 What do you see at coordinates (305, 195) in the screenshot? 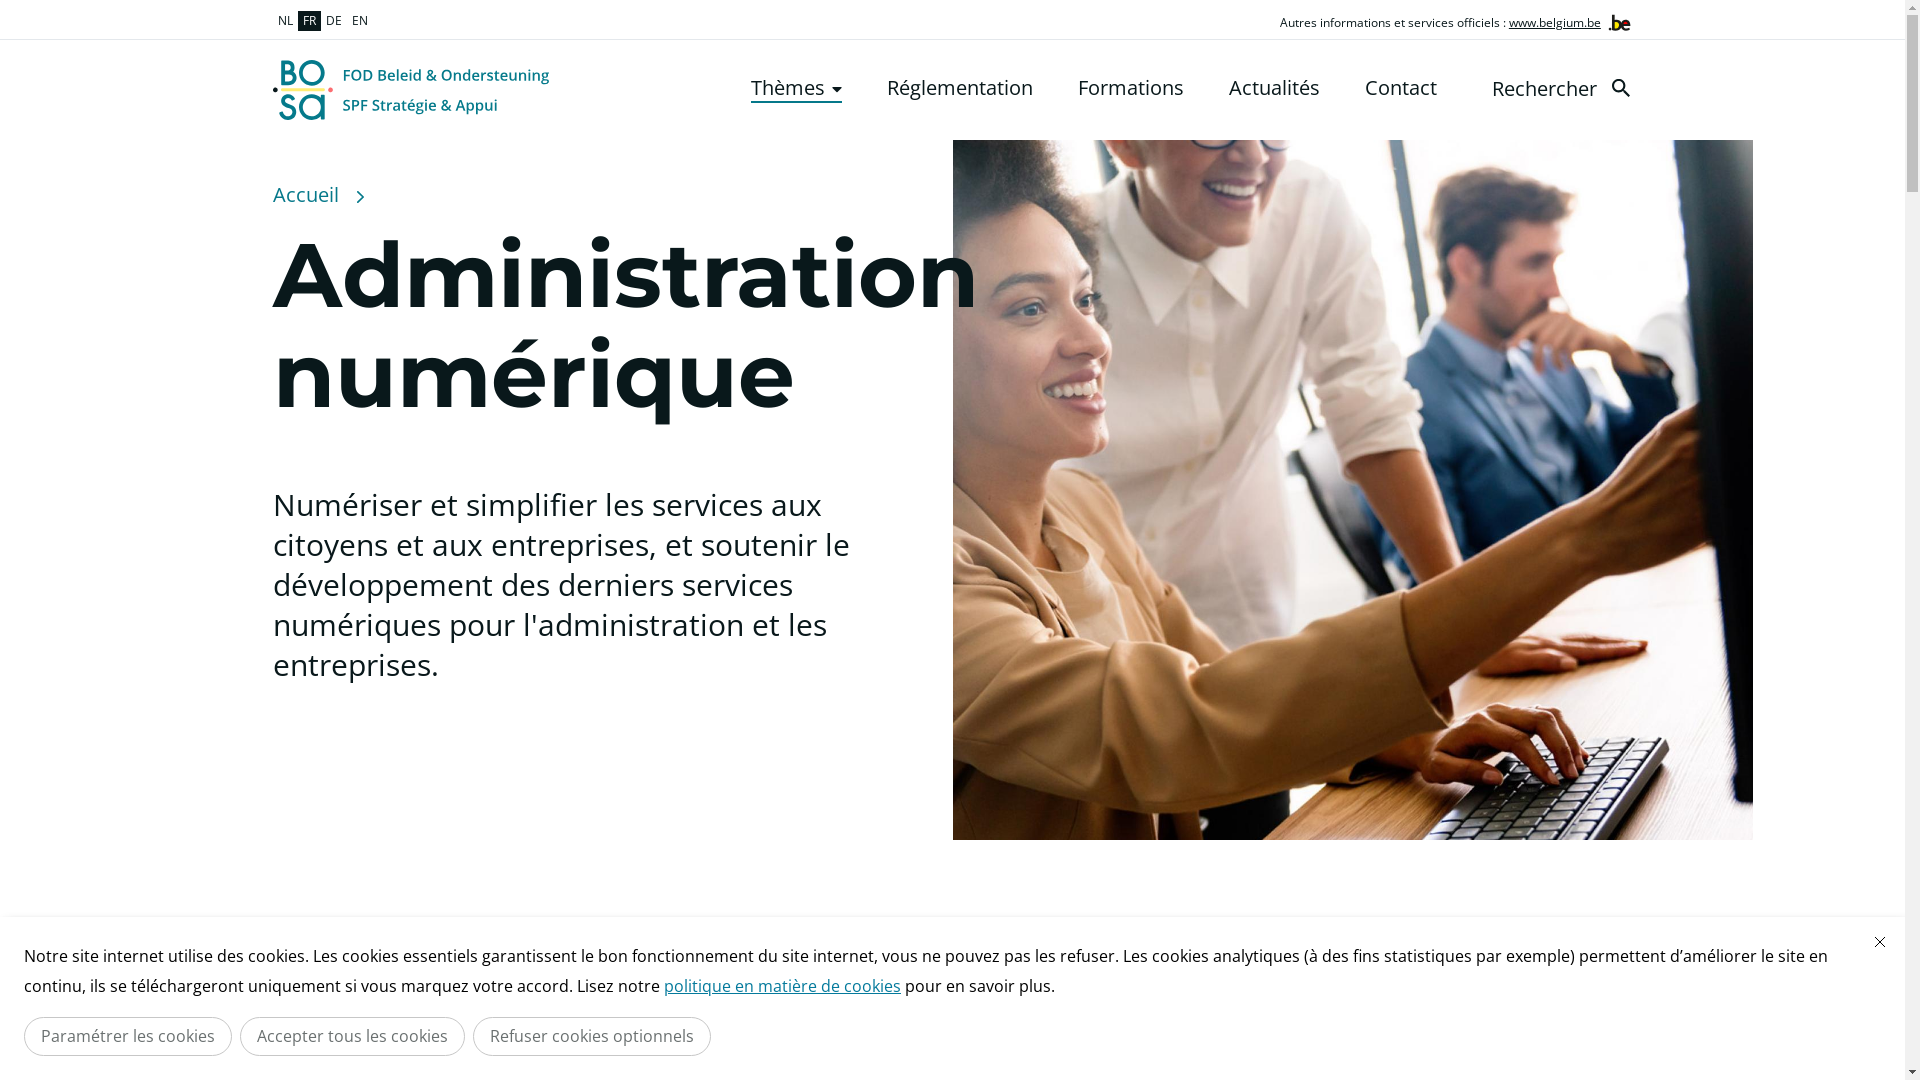
I see `Accueil` at bounding box center [305, 195].